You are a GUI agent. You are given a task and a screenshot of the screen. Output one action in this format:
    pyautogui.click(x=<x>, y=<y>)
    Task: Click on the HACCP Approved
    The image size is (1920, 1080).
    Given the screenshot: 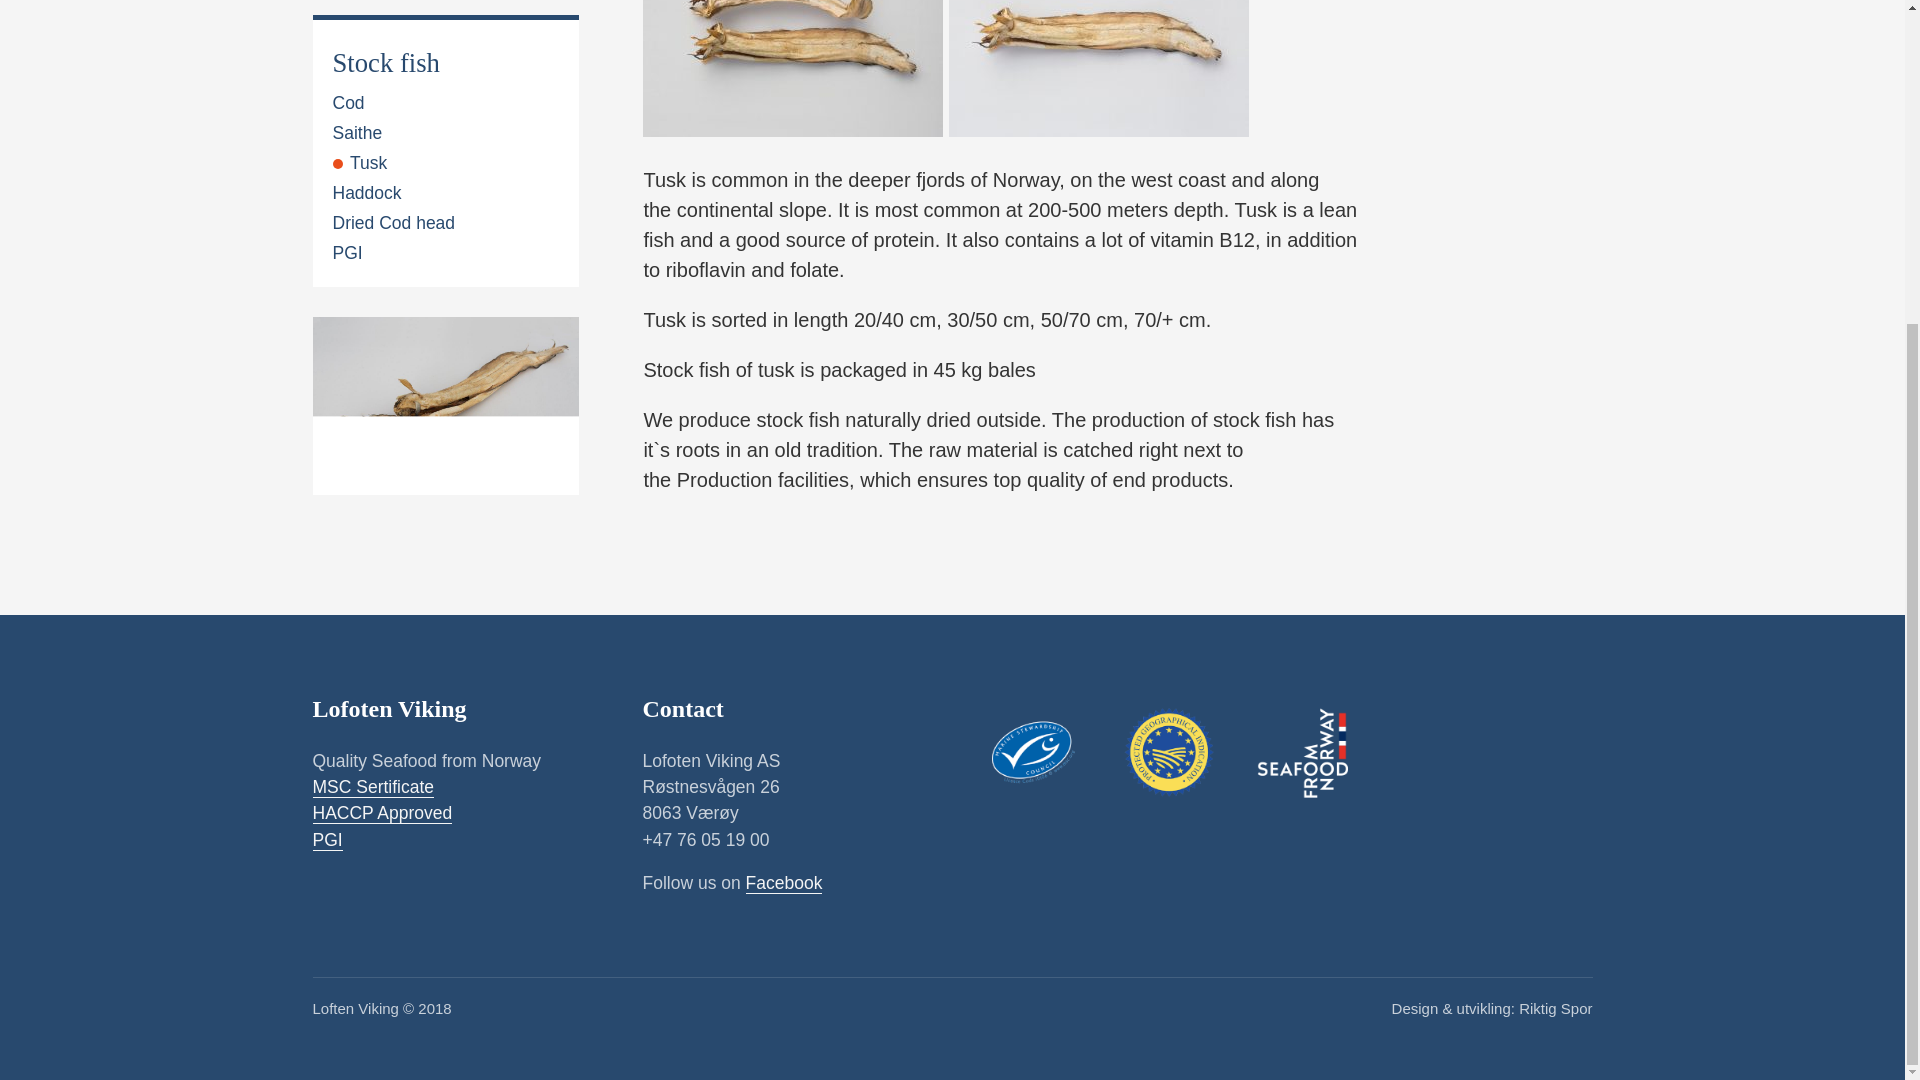 What is the action you would take?
    pyautogui.click(x=381, y=814)
    